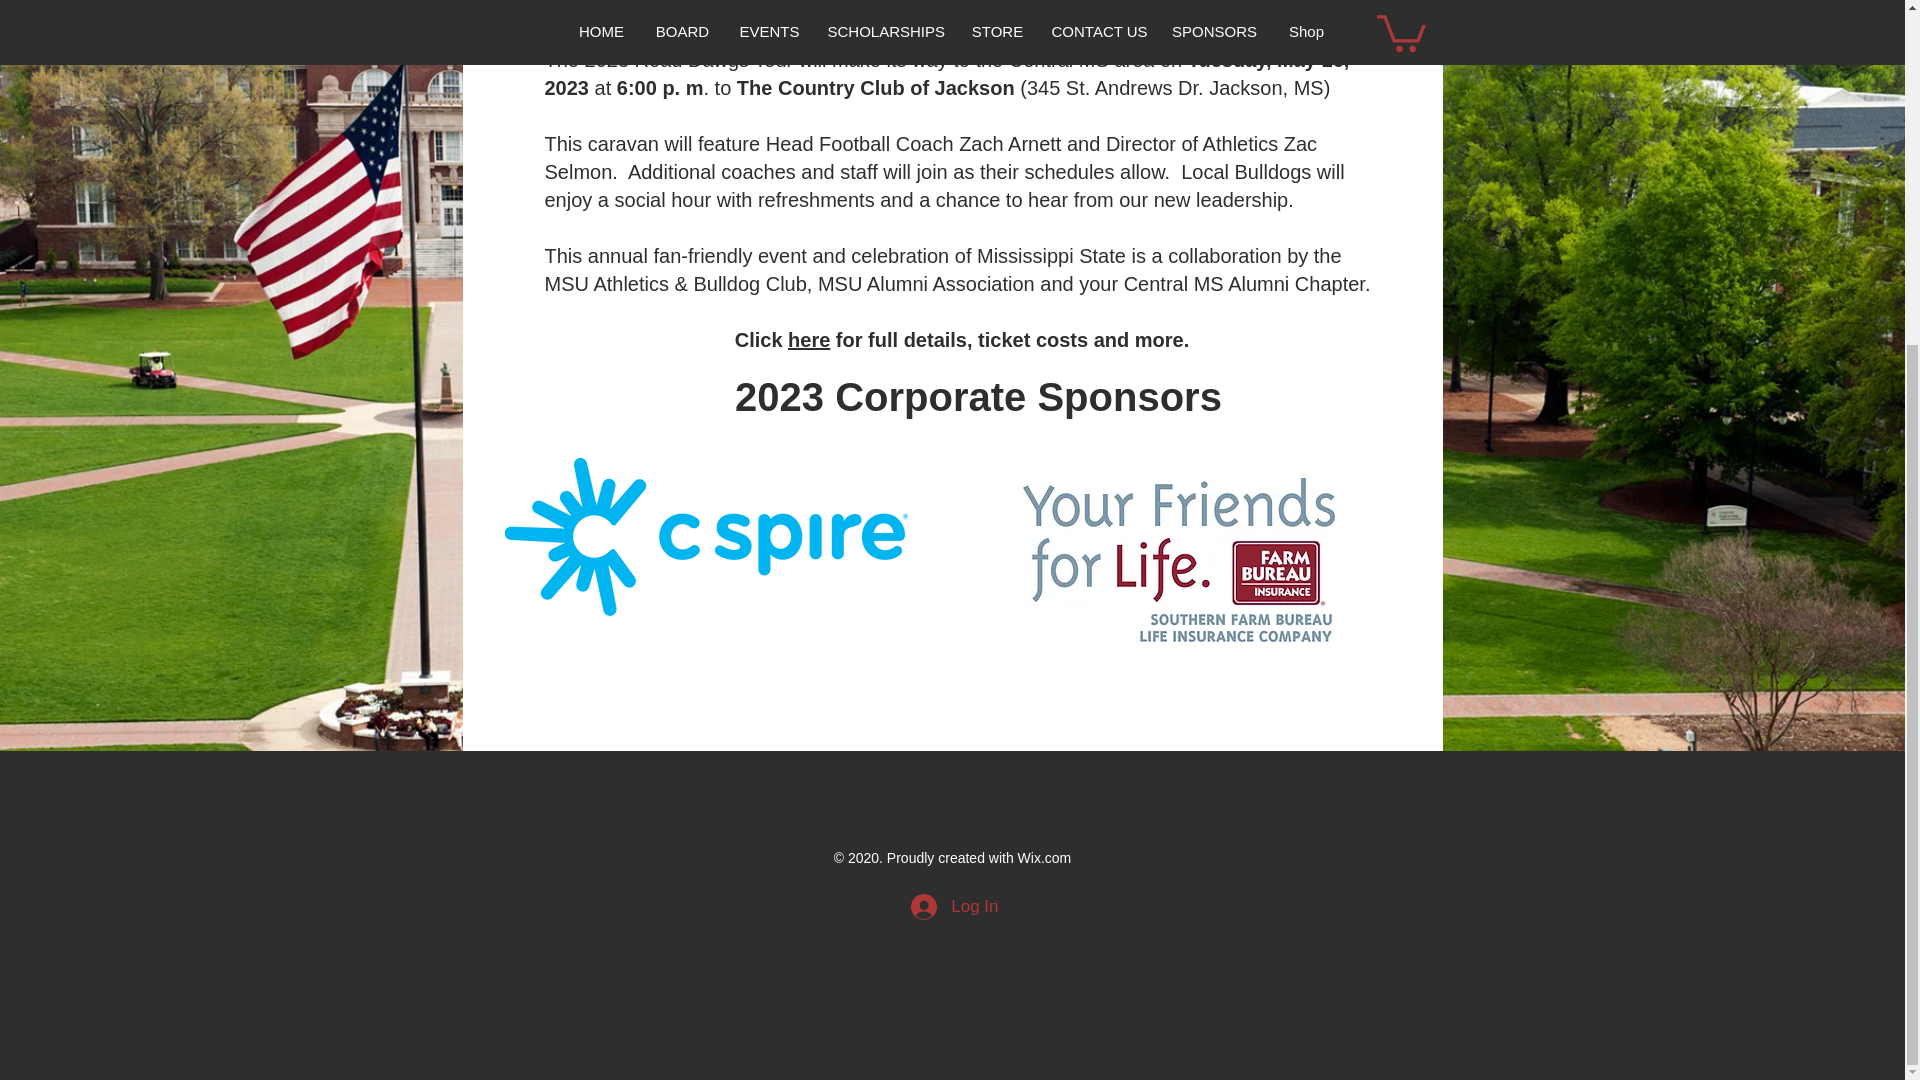  I want to click on Wix.com, so click(1044, 858).